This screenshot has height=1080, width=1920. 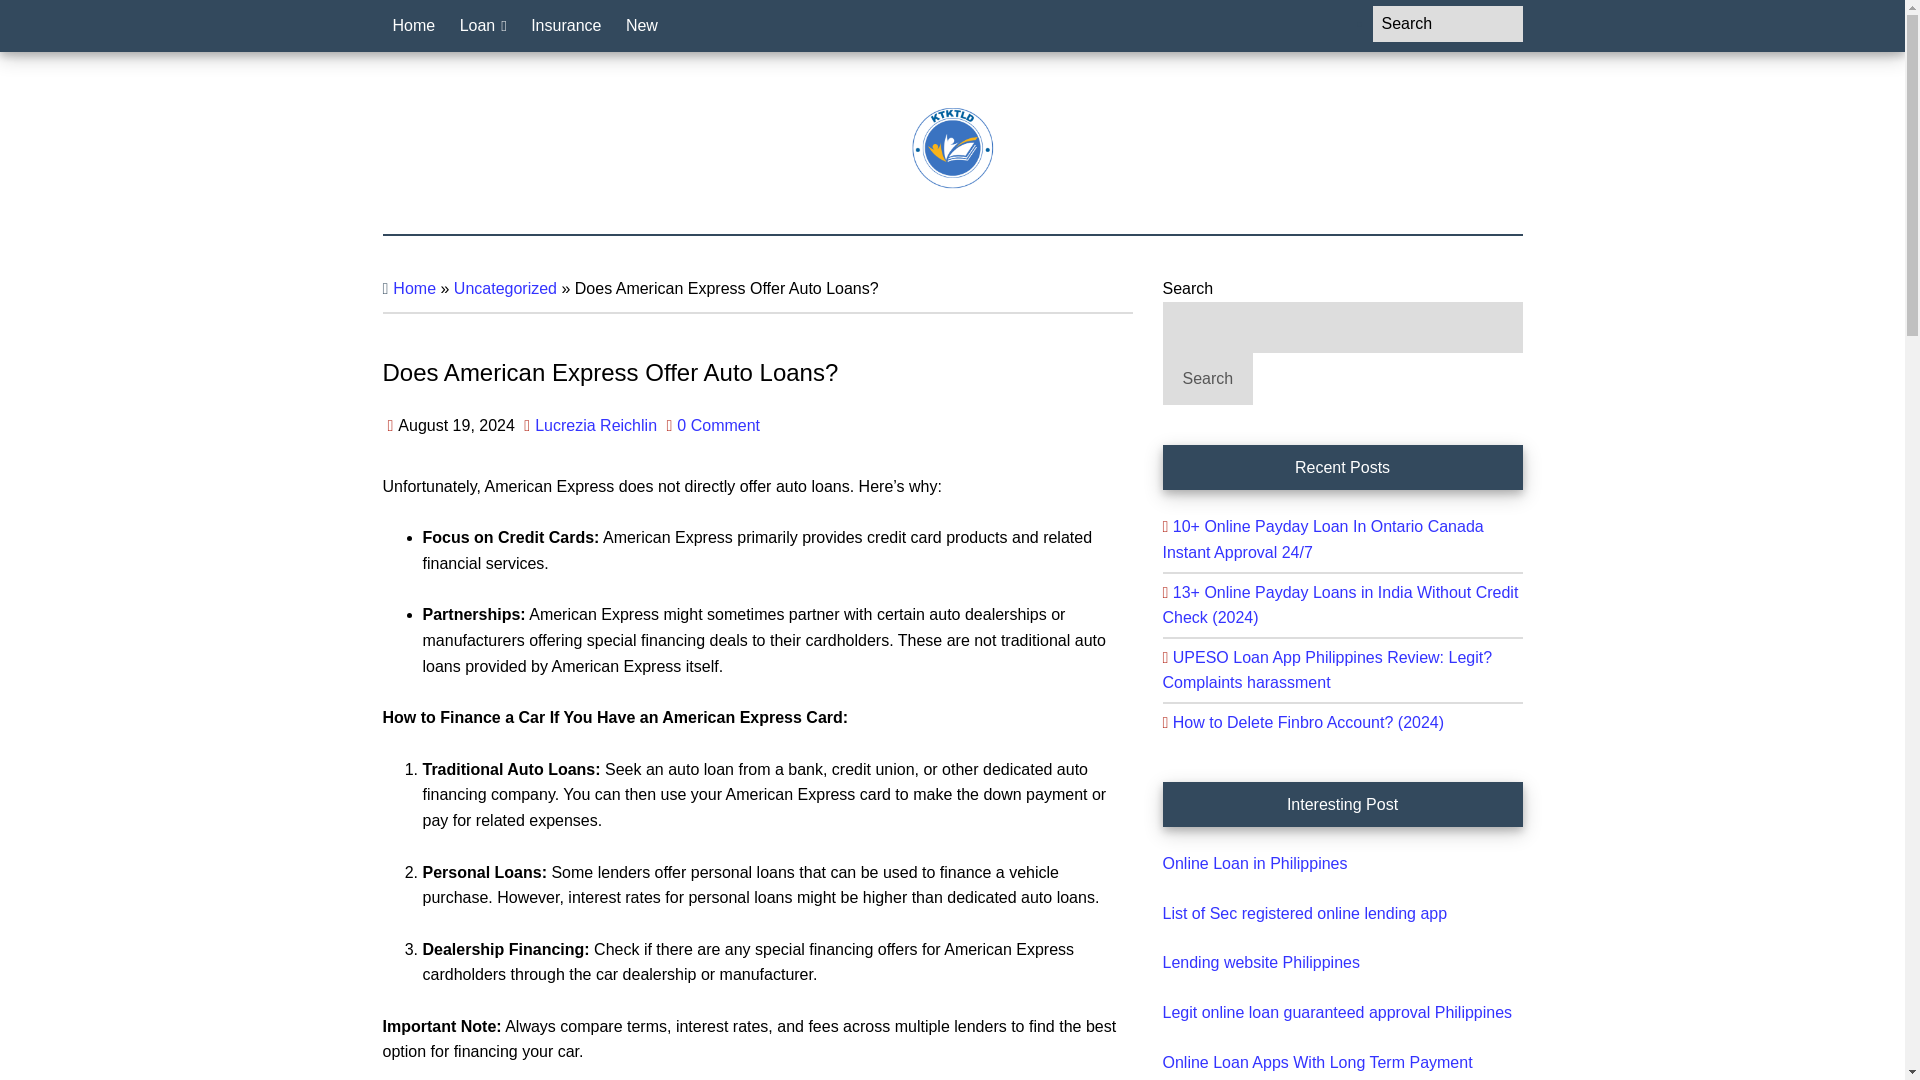 What do you see at coordinates (1336, 1012) in the screenshot?
I see `Legit online loan guaranteed approval Philippines` at bounding box center [1336, 1012].